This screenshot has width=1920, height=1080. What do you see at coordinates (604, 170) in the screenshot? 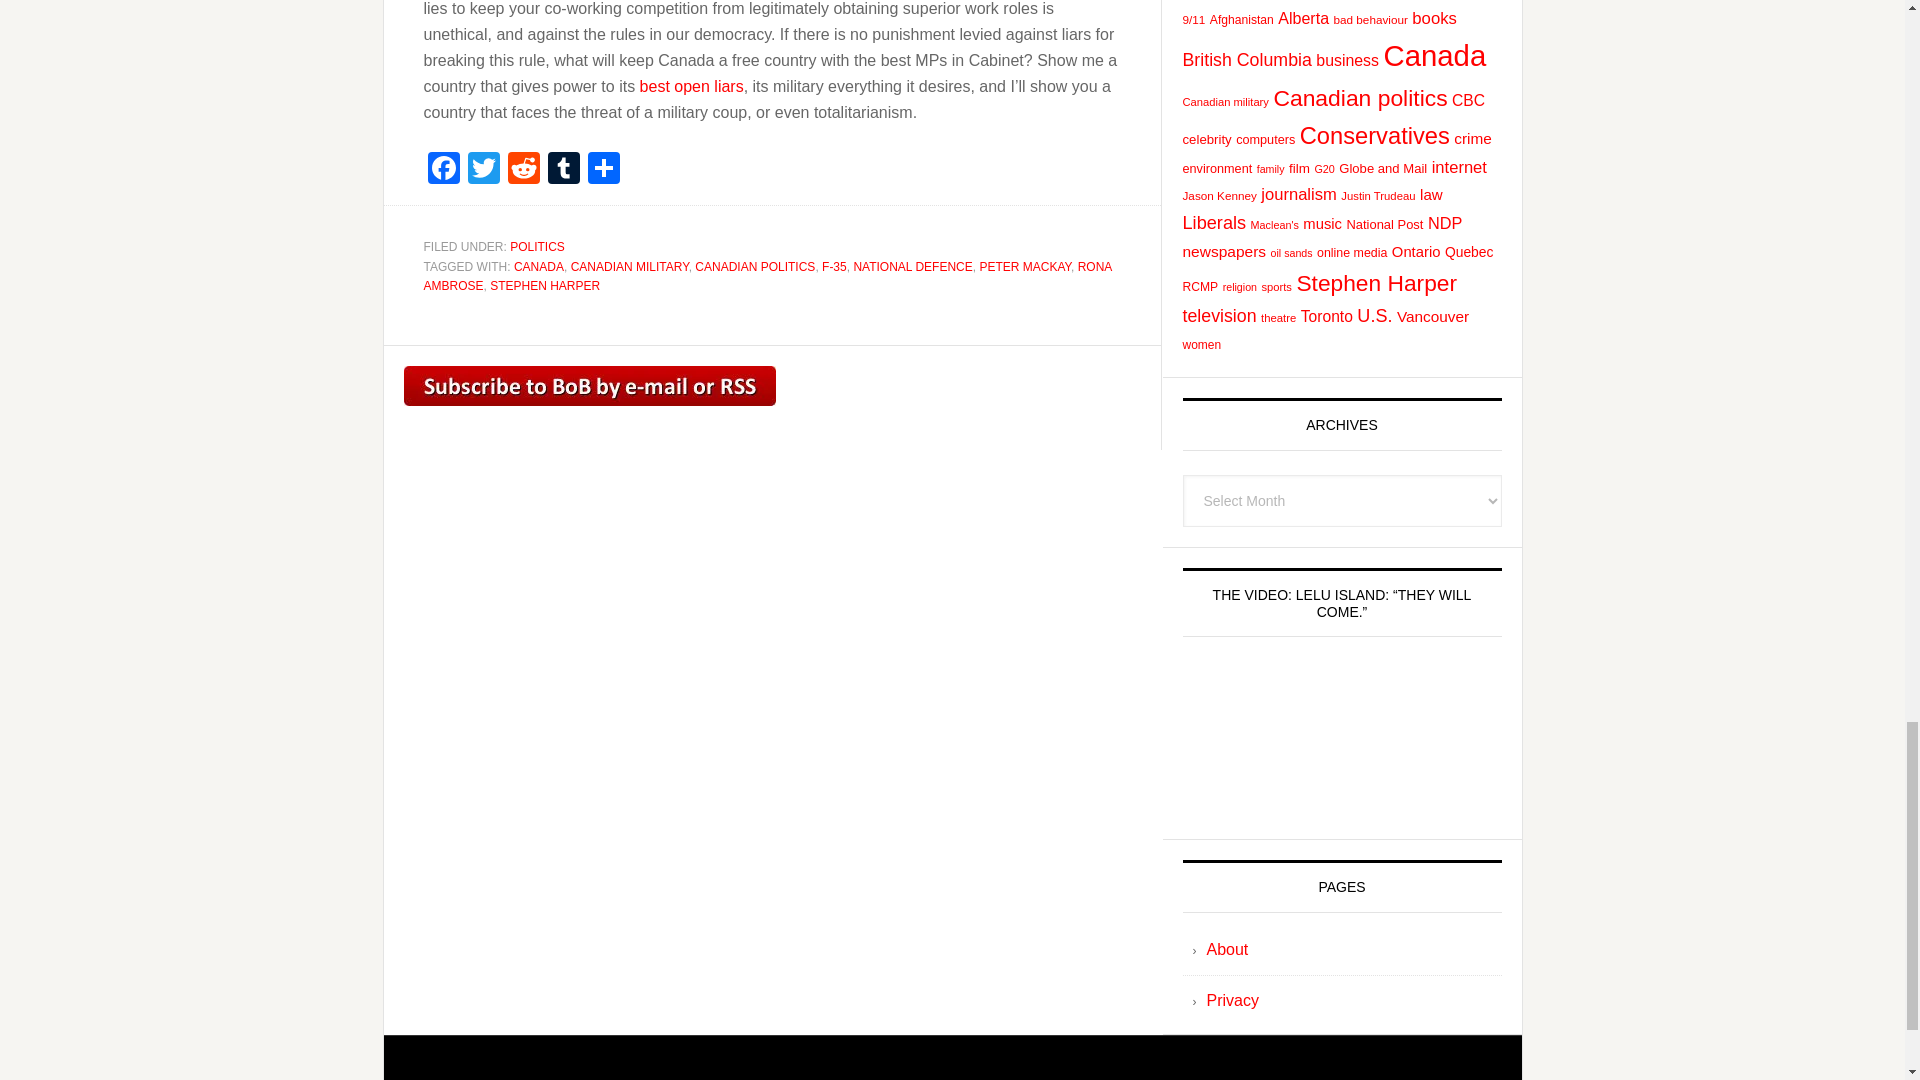
I see `Share` at bounding box center [604, 170].